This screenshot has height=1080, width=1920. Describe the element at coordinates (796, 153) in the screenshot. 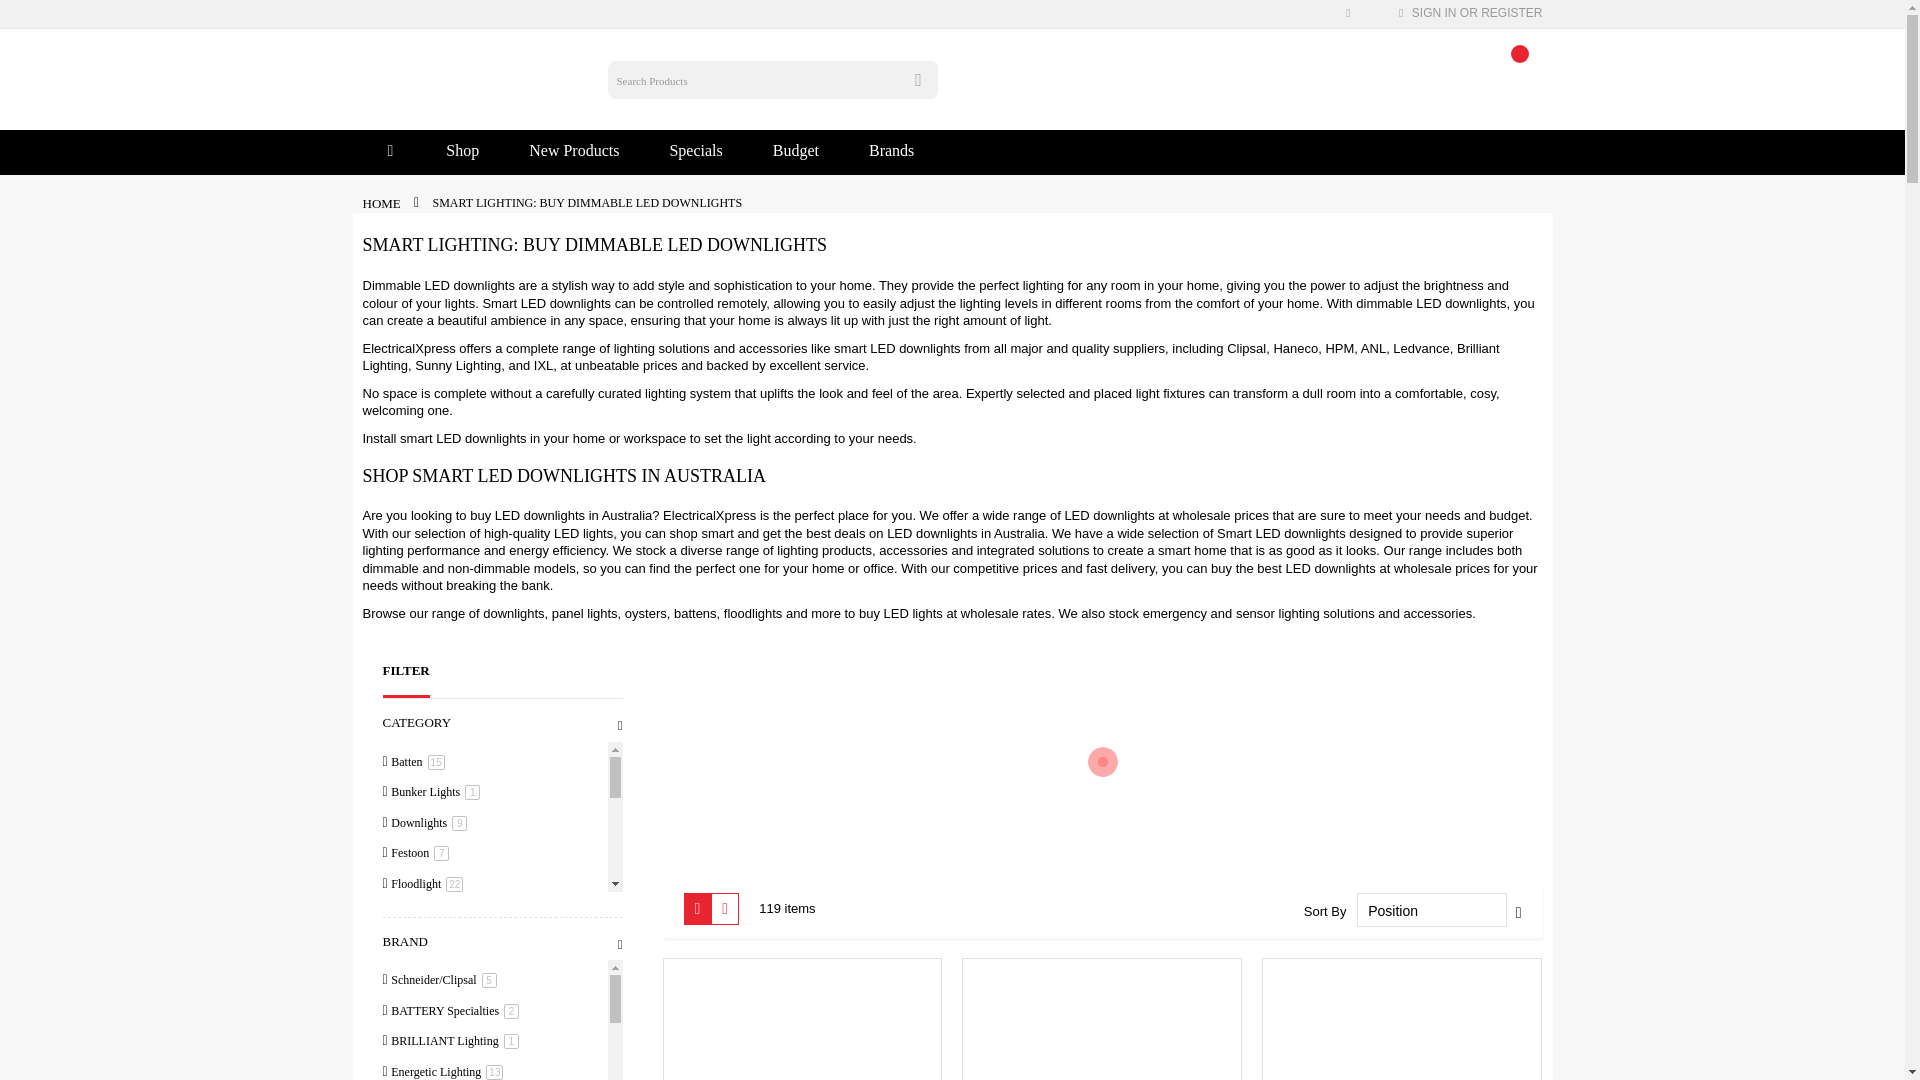

I see `Budget` at that location.